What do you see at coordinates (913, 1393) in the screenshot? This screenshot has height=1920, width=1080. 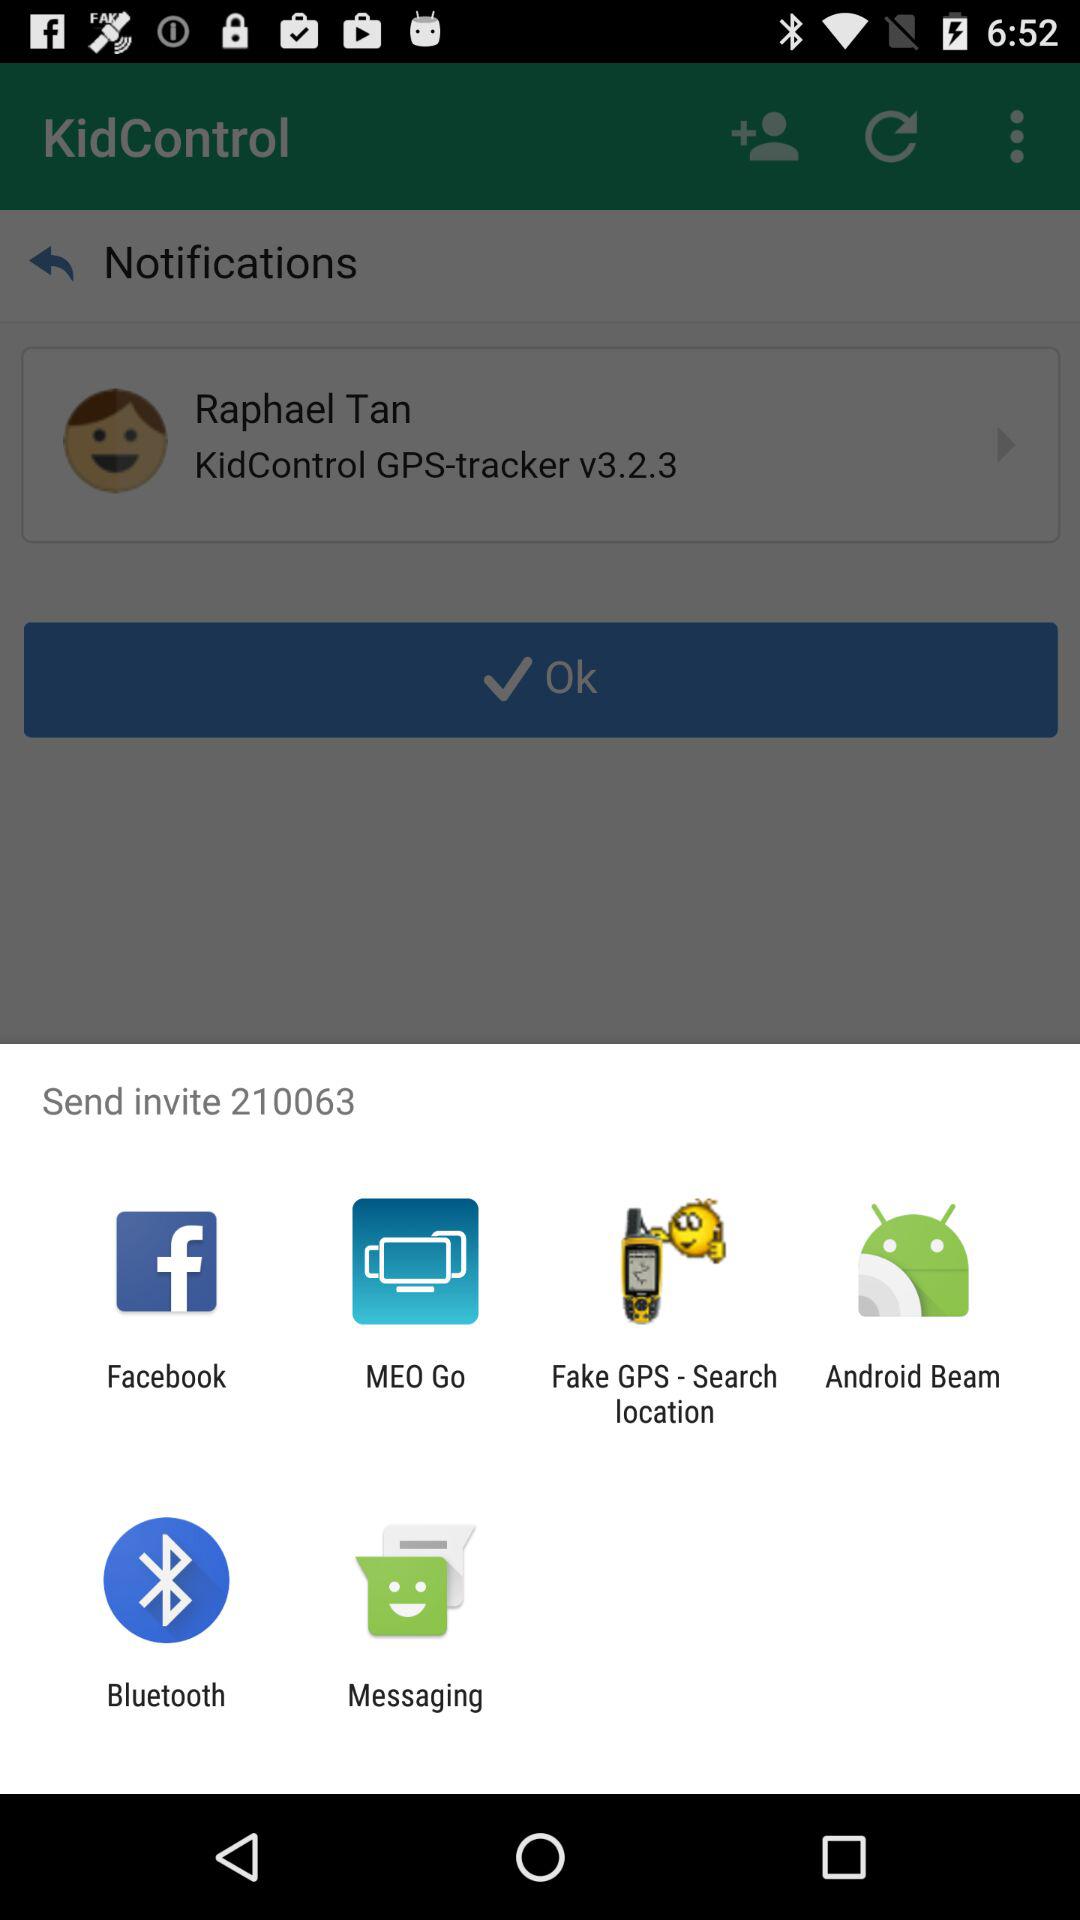 I see `click icon to the right of fake gps search item` at bounding box center [913, 1393].